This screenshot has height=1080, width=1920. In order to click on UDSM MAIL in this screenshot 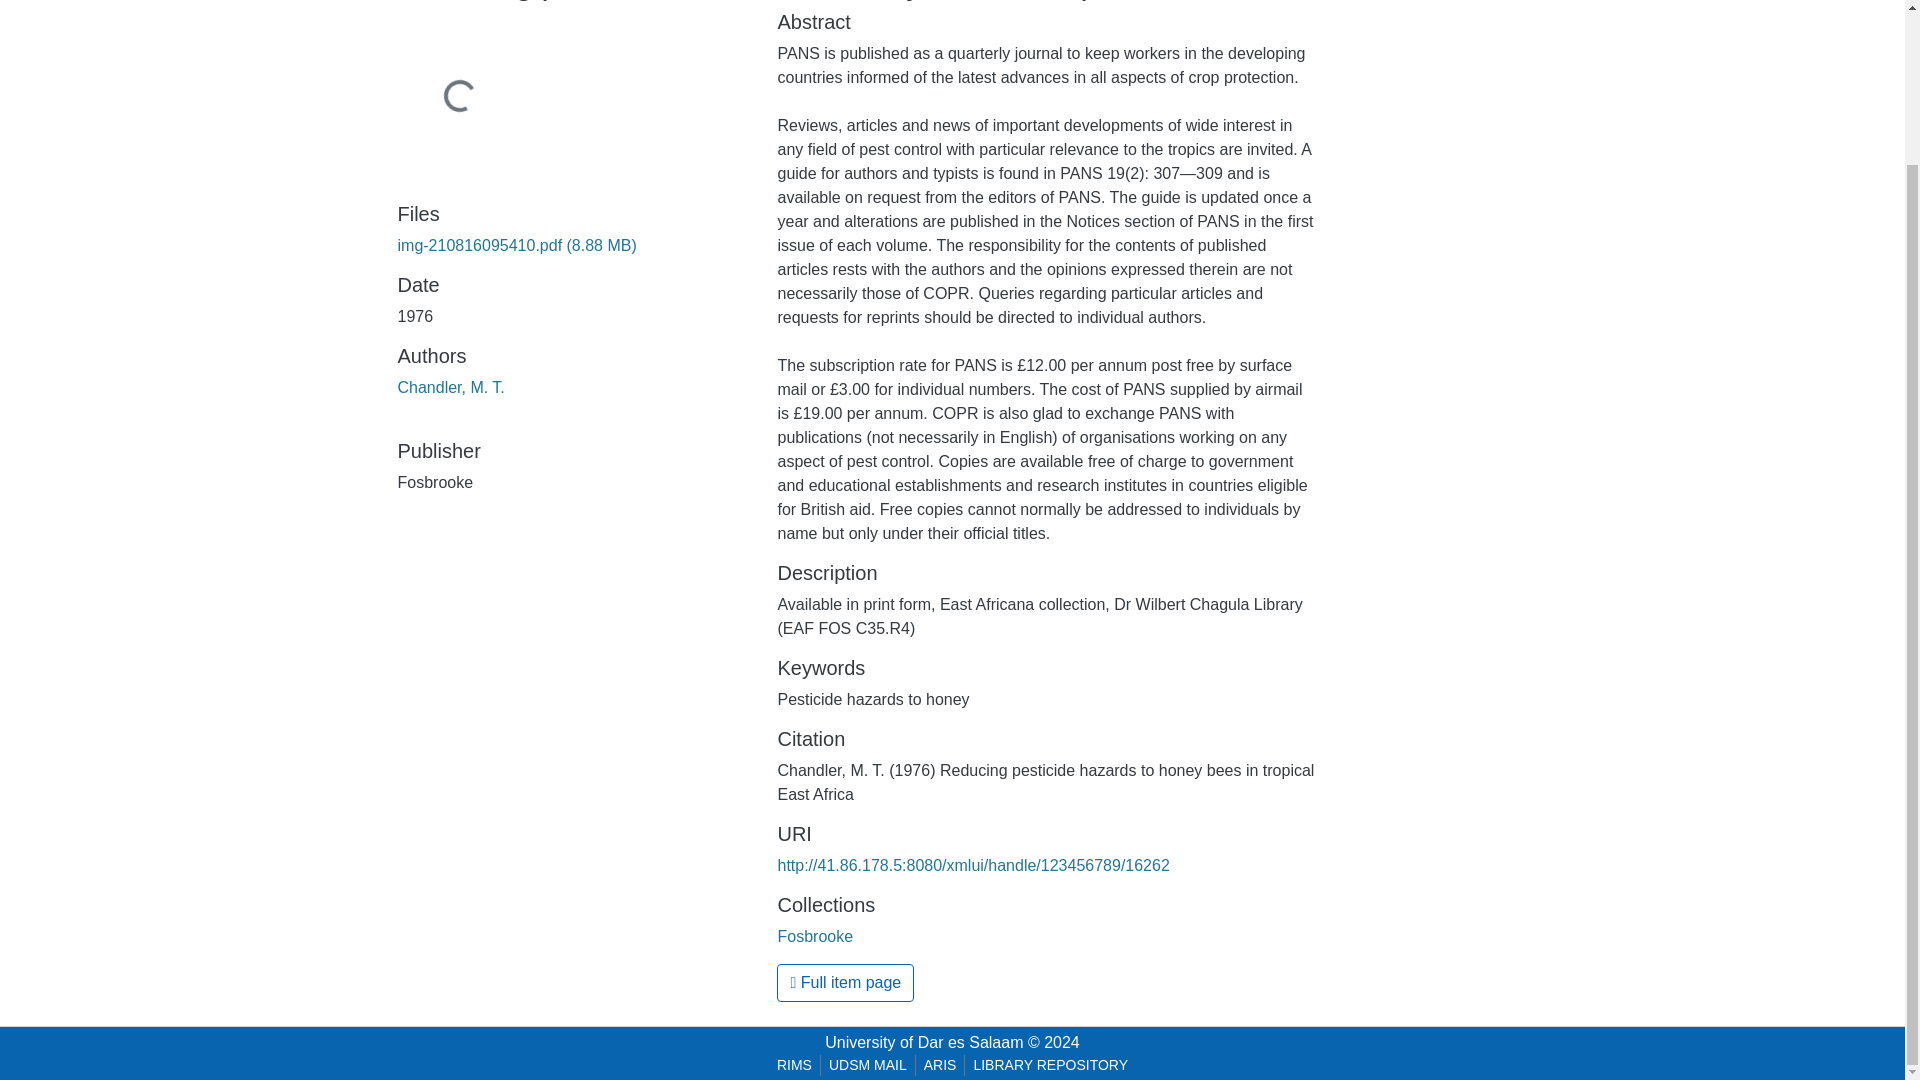, I will do `click(868, 1065)`.